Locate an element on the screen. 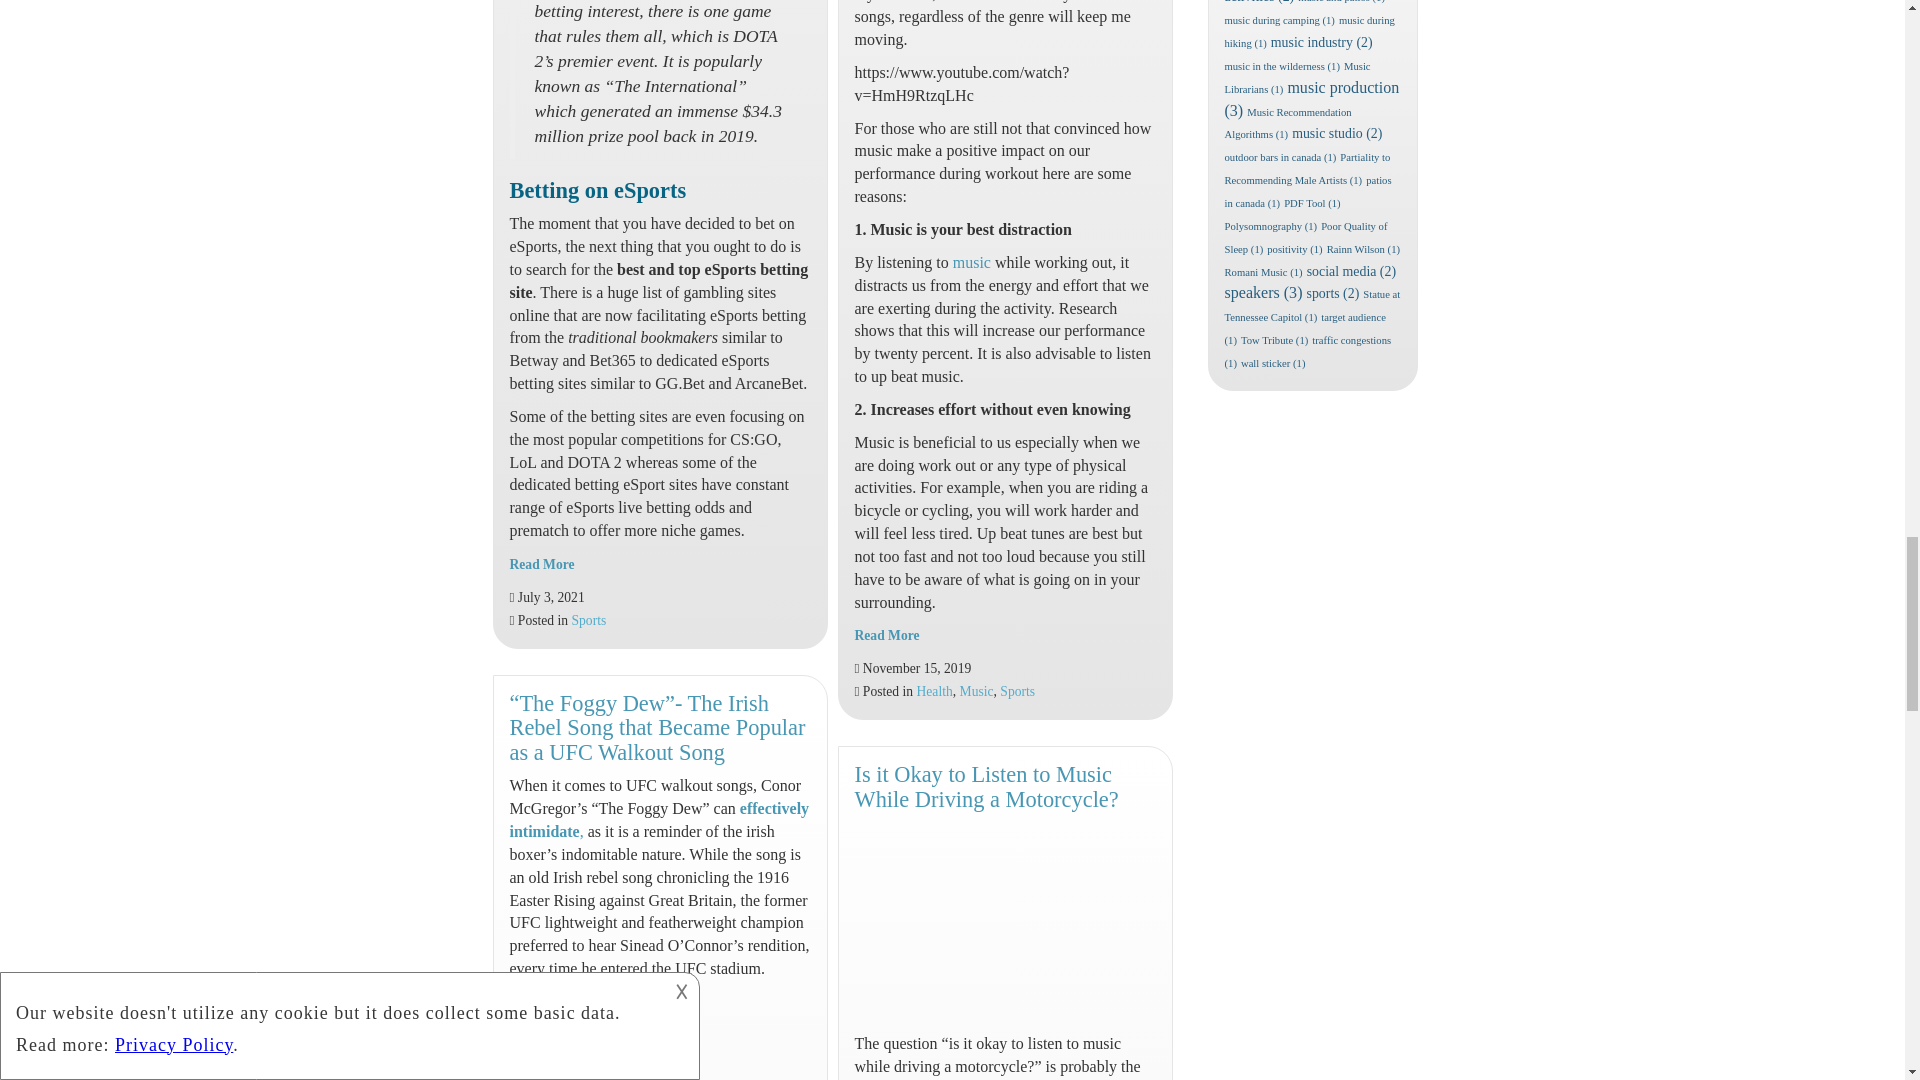 This screenshot has height=1080, width=1920. Sports is located at coordinates (589, 620).